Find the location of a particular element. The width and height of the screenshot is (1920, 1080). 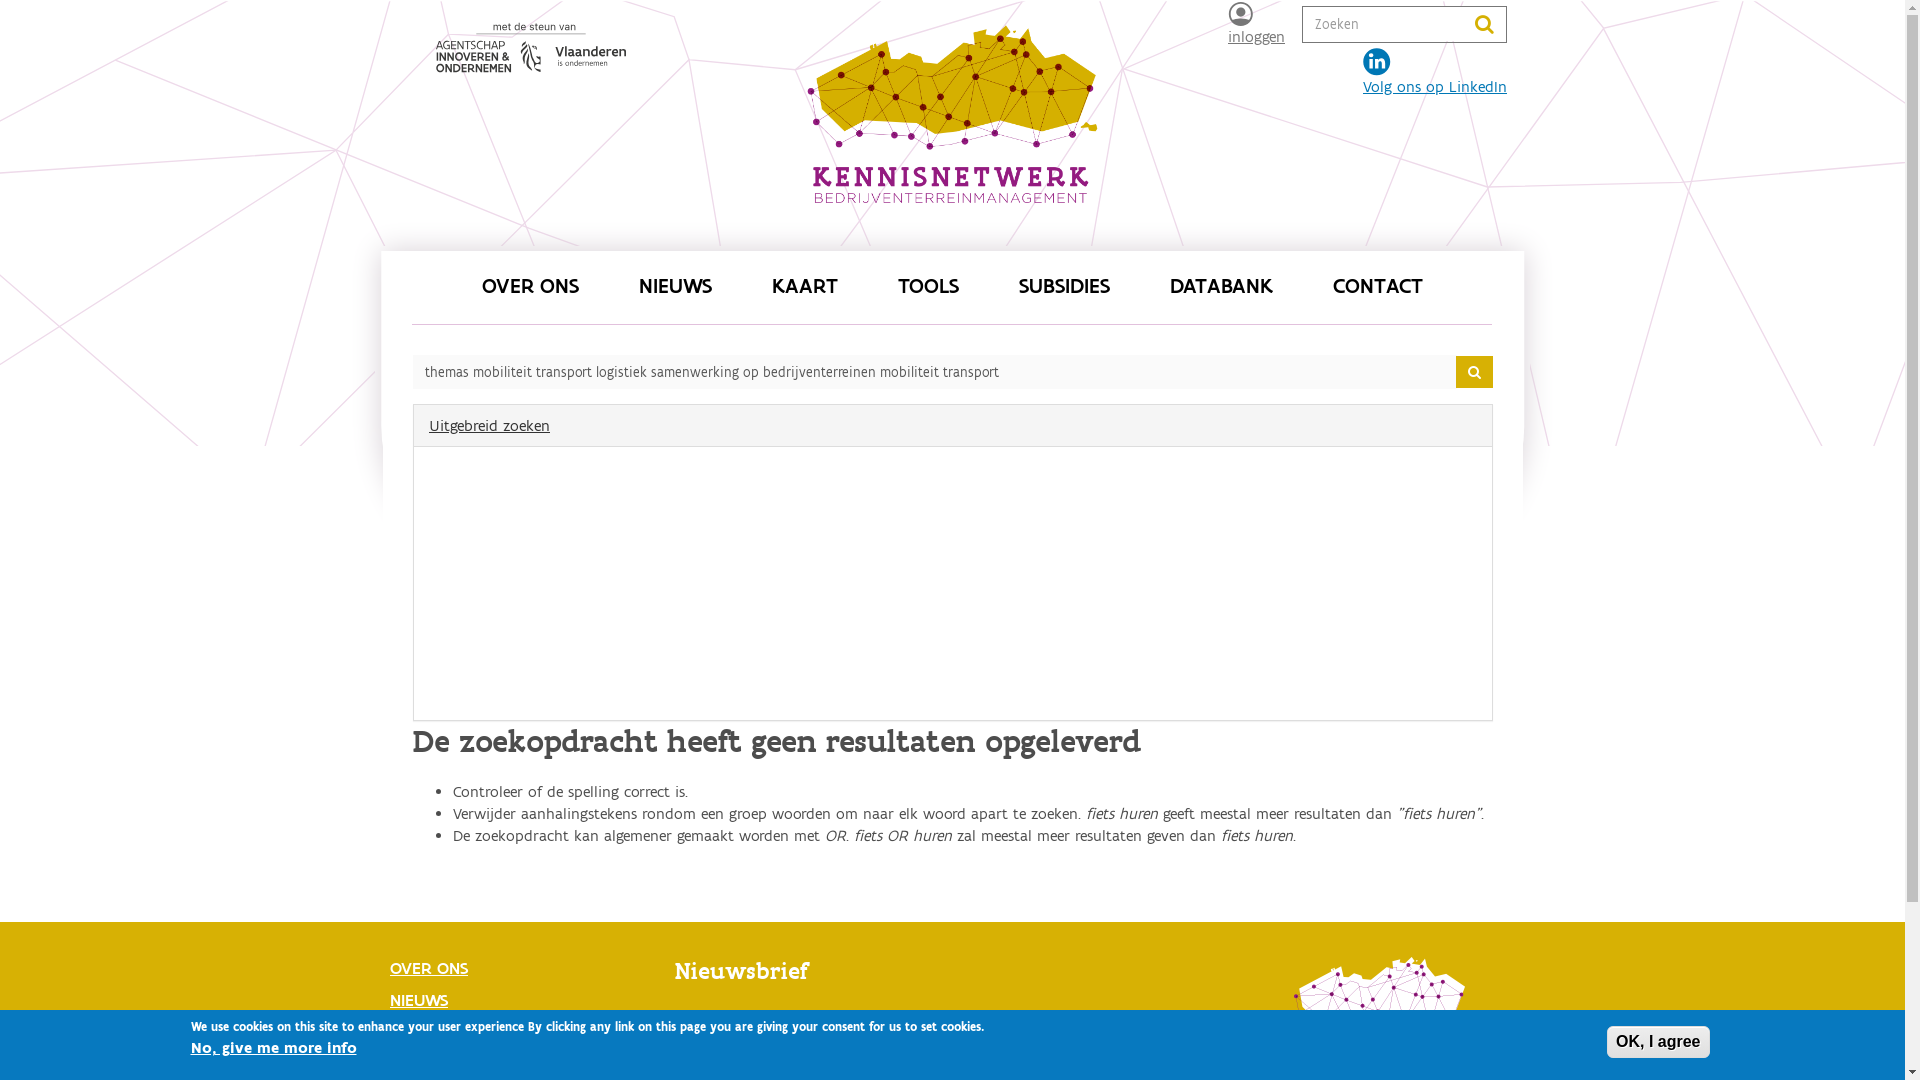

DATABANK is located at coordinates (1222, 287).